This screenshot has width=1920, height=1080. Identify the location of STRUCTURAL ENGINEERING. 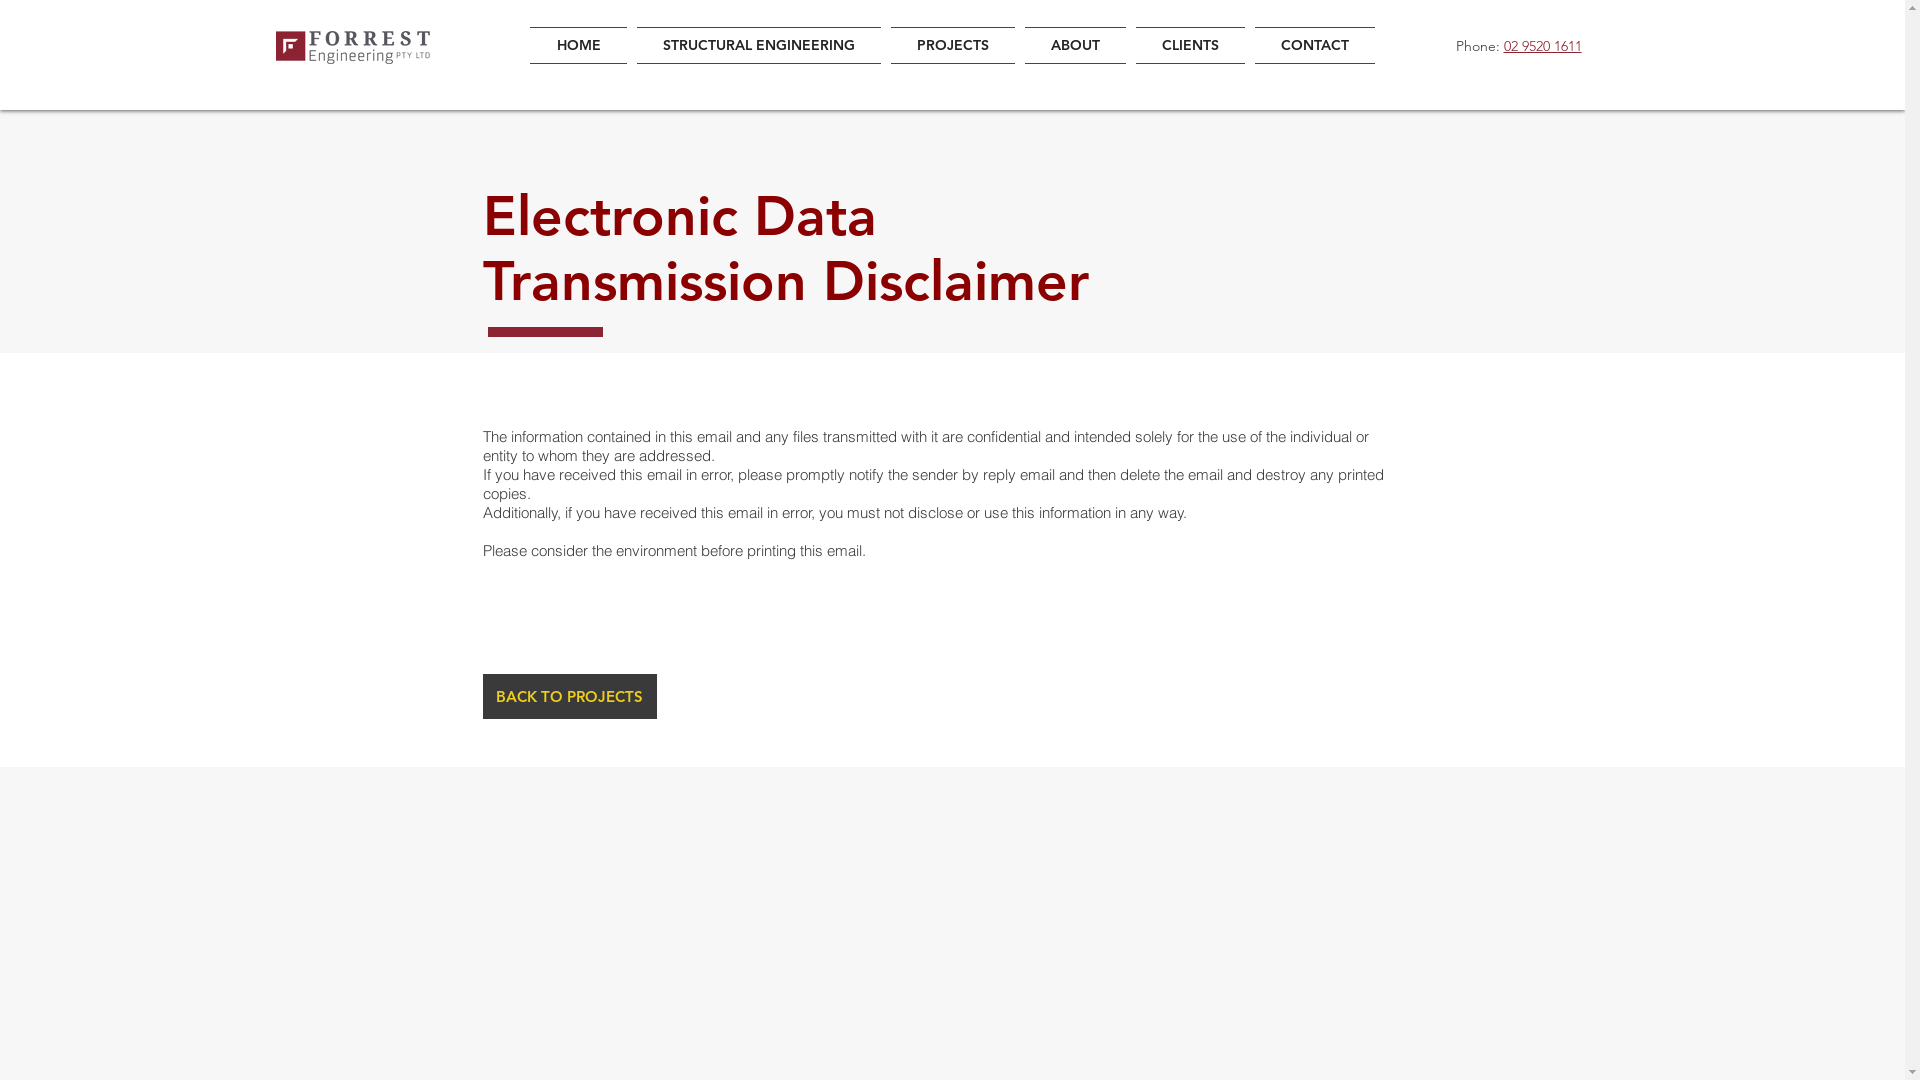
(759, 46).